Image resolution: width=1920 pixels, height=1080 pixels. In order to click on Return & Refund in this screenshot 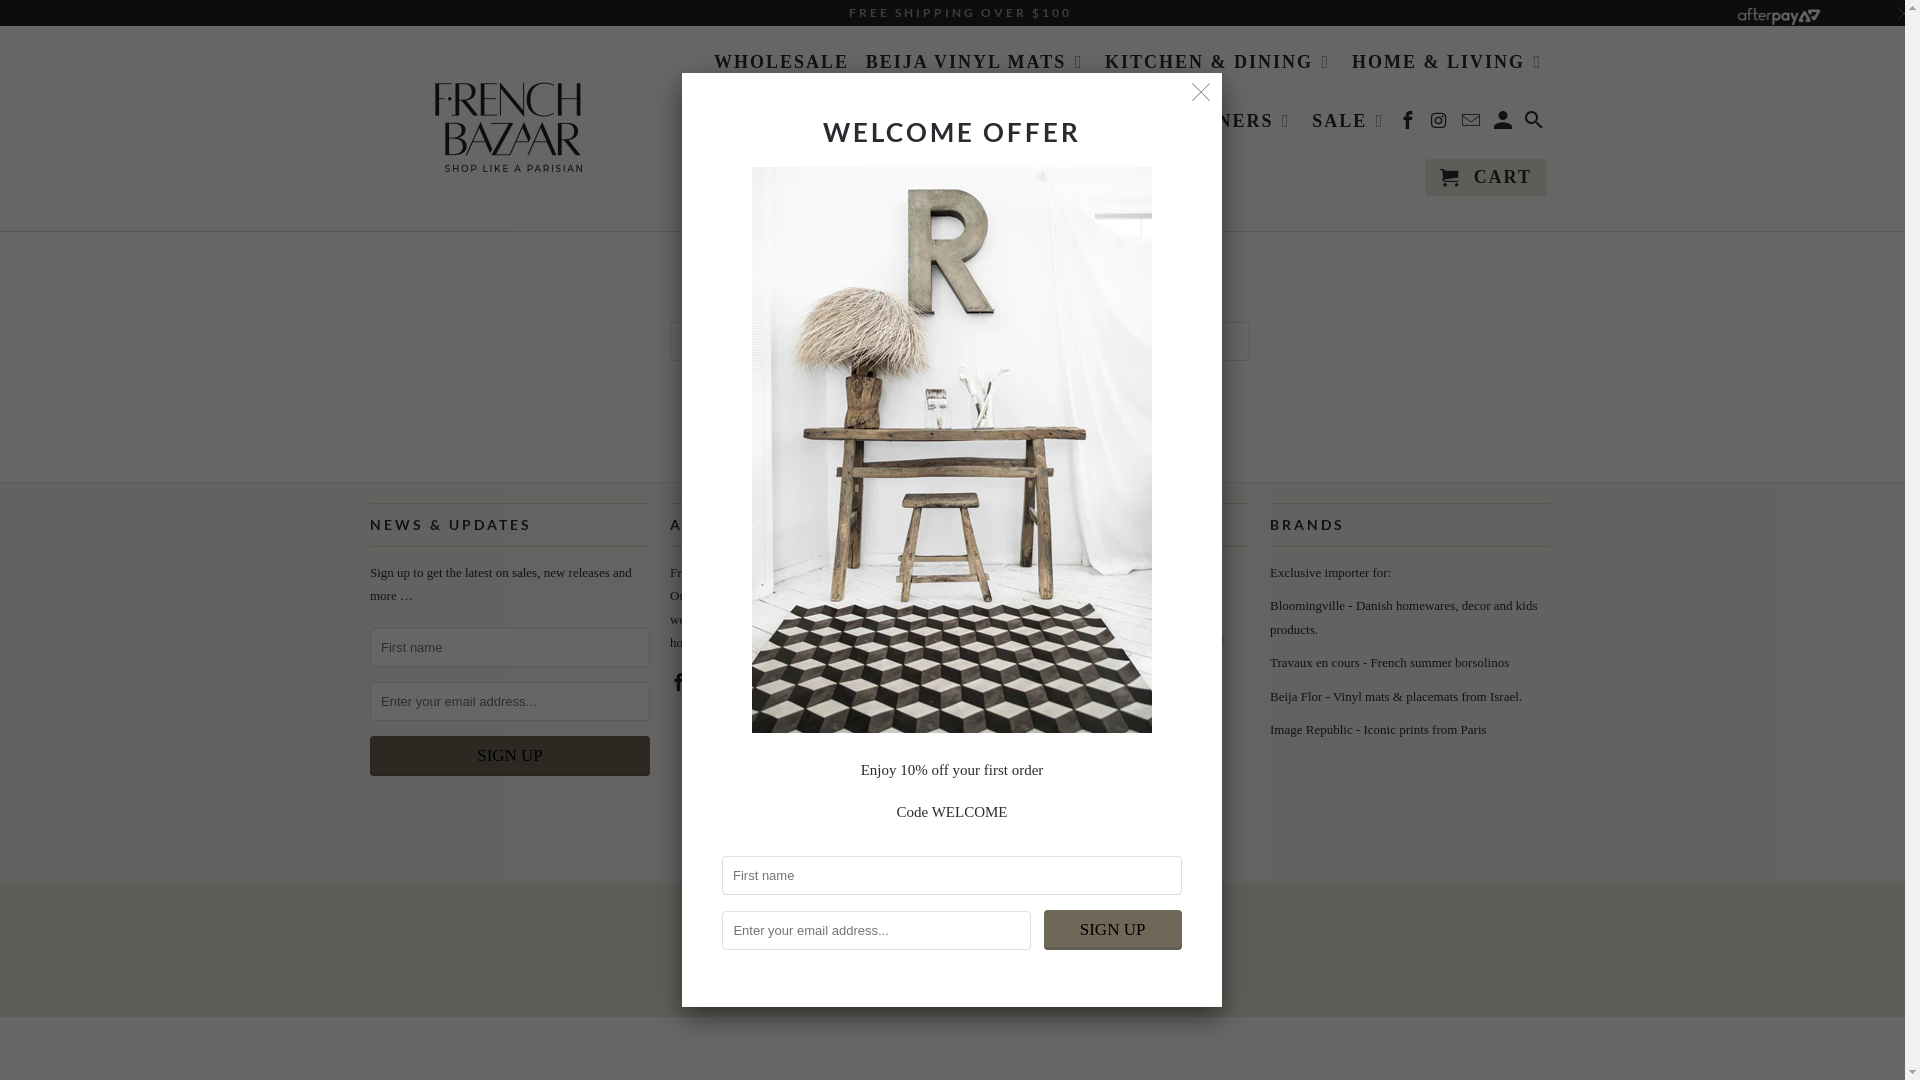, I will do `click(1015, 772)`.